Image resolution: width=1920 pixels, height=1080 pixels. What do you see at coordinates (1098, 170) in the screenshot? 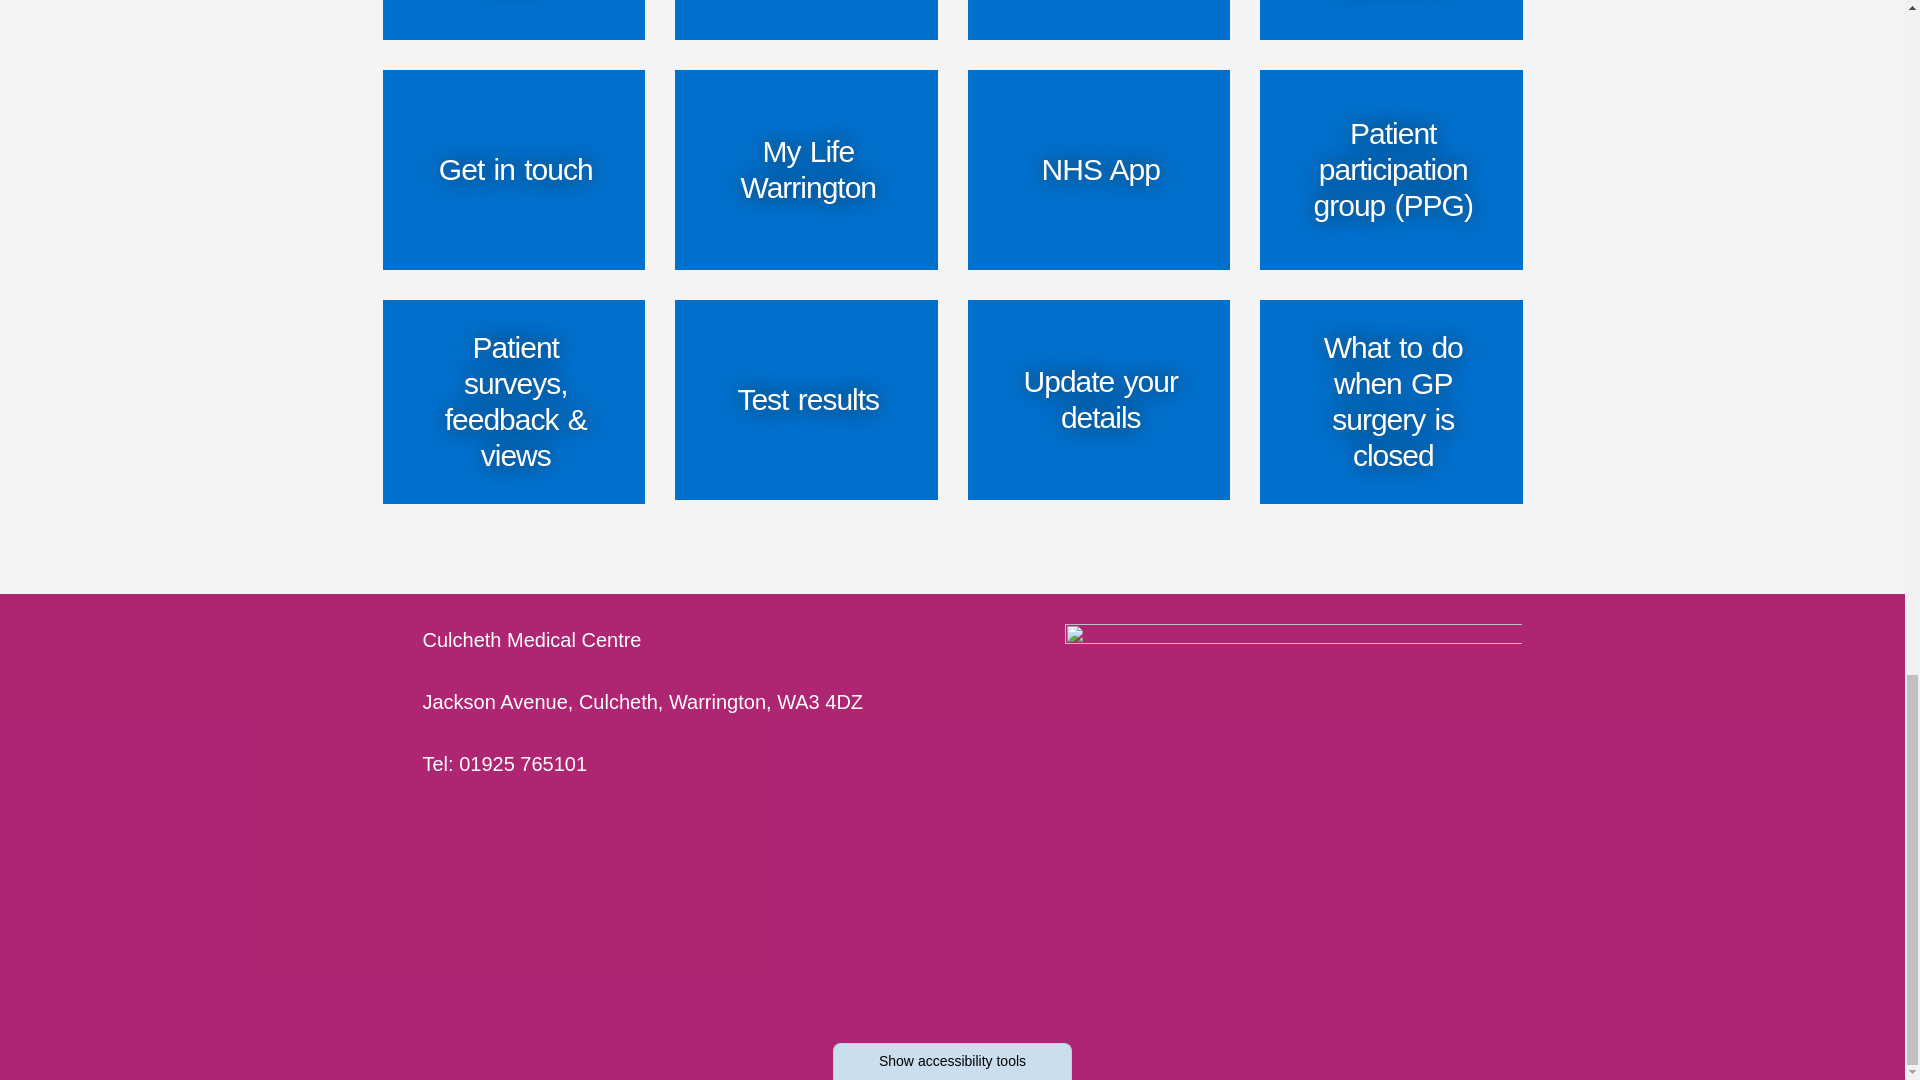
I see `NHS App` at bounding box center [1098, 170].